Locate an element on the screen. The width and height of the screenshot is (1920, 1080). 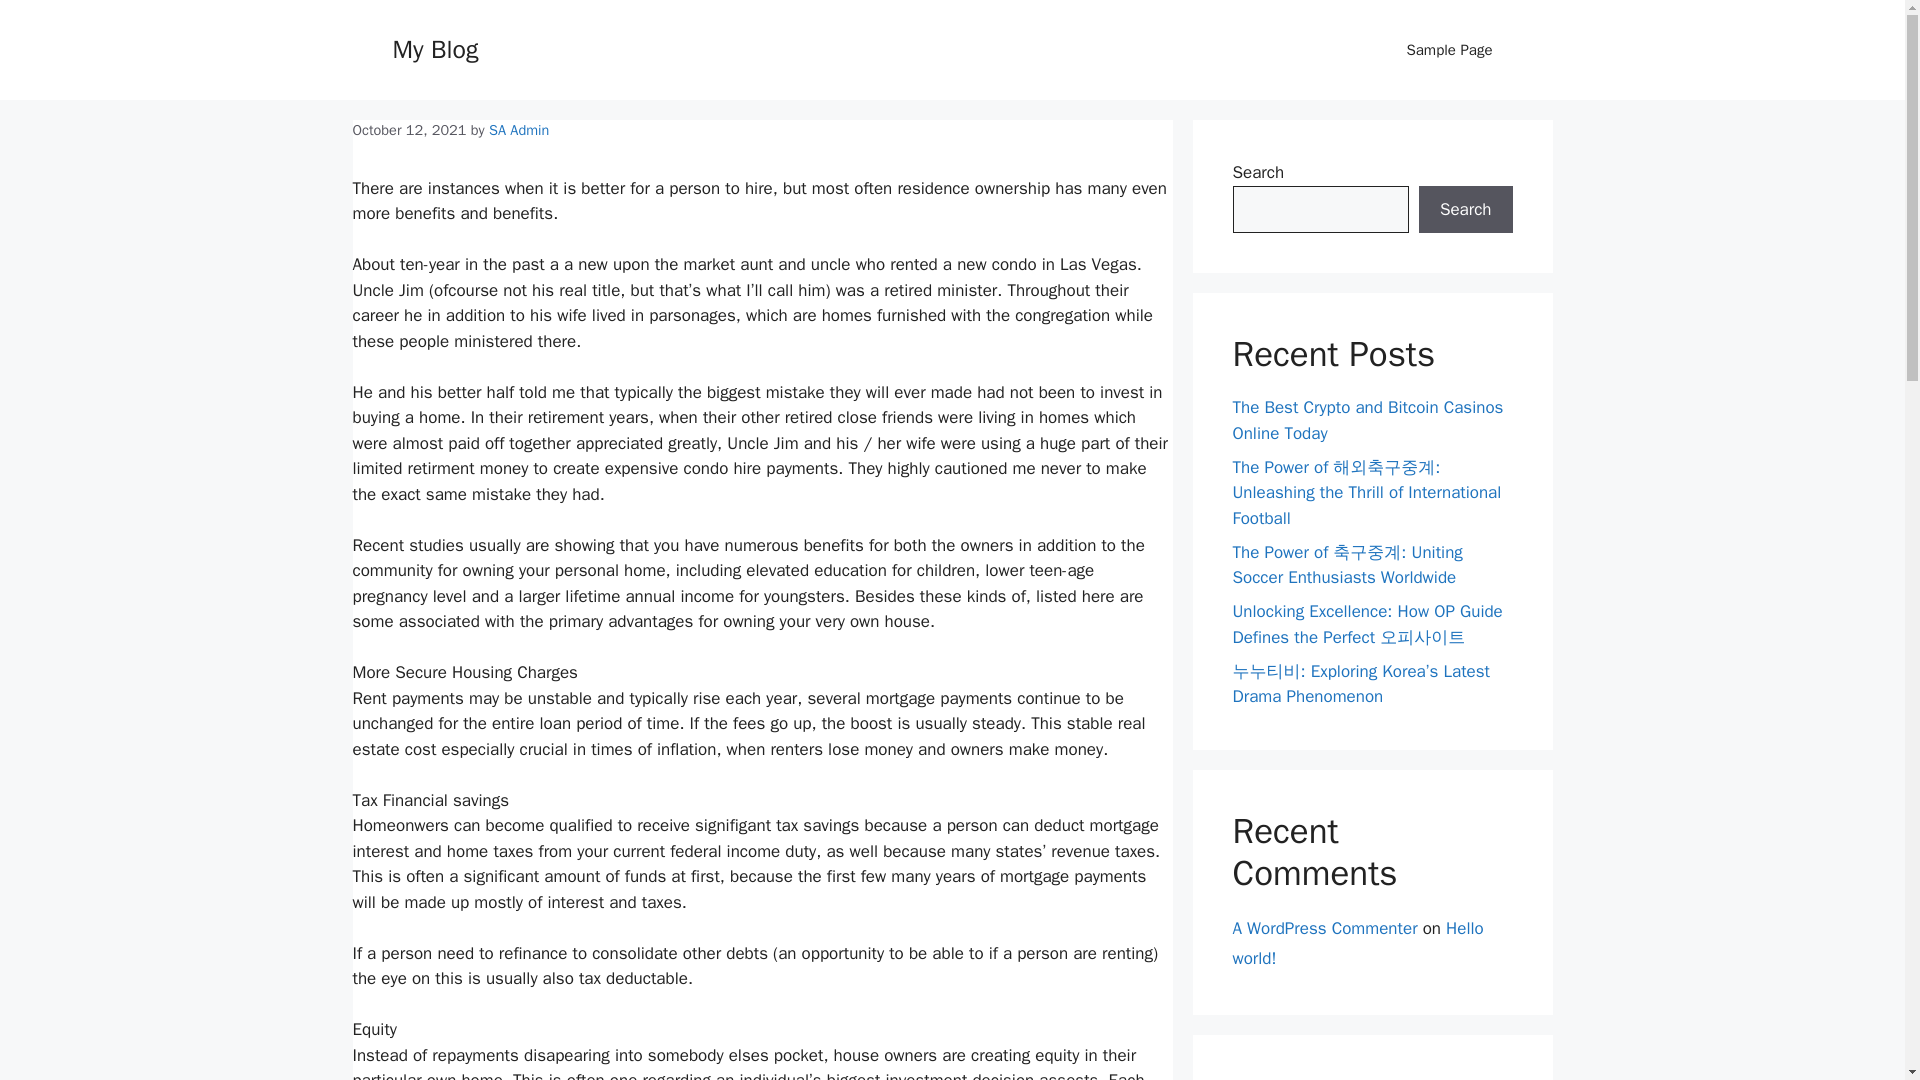
The Best Crypto and Bitcoin Casinos Online Today is located at coordinates (1368, 420).